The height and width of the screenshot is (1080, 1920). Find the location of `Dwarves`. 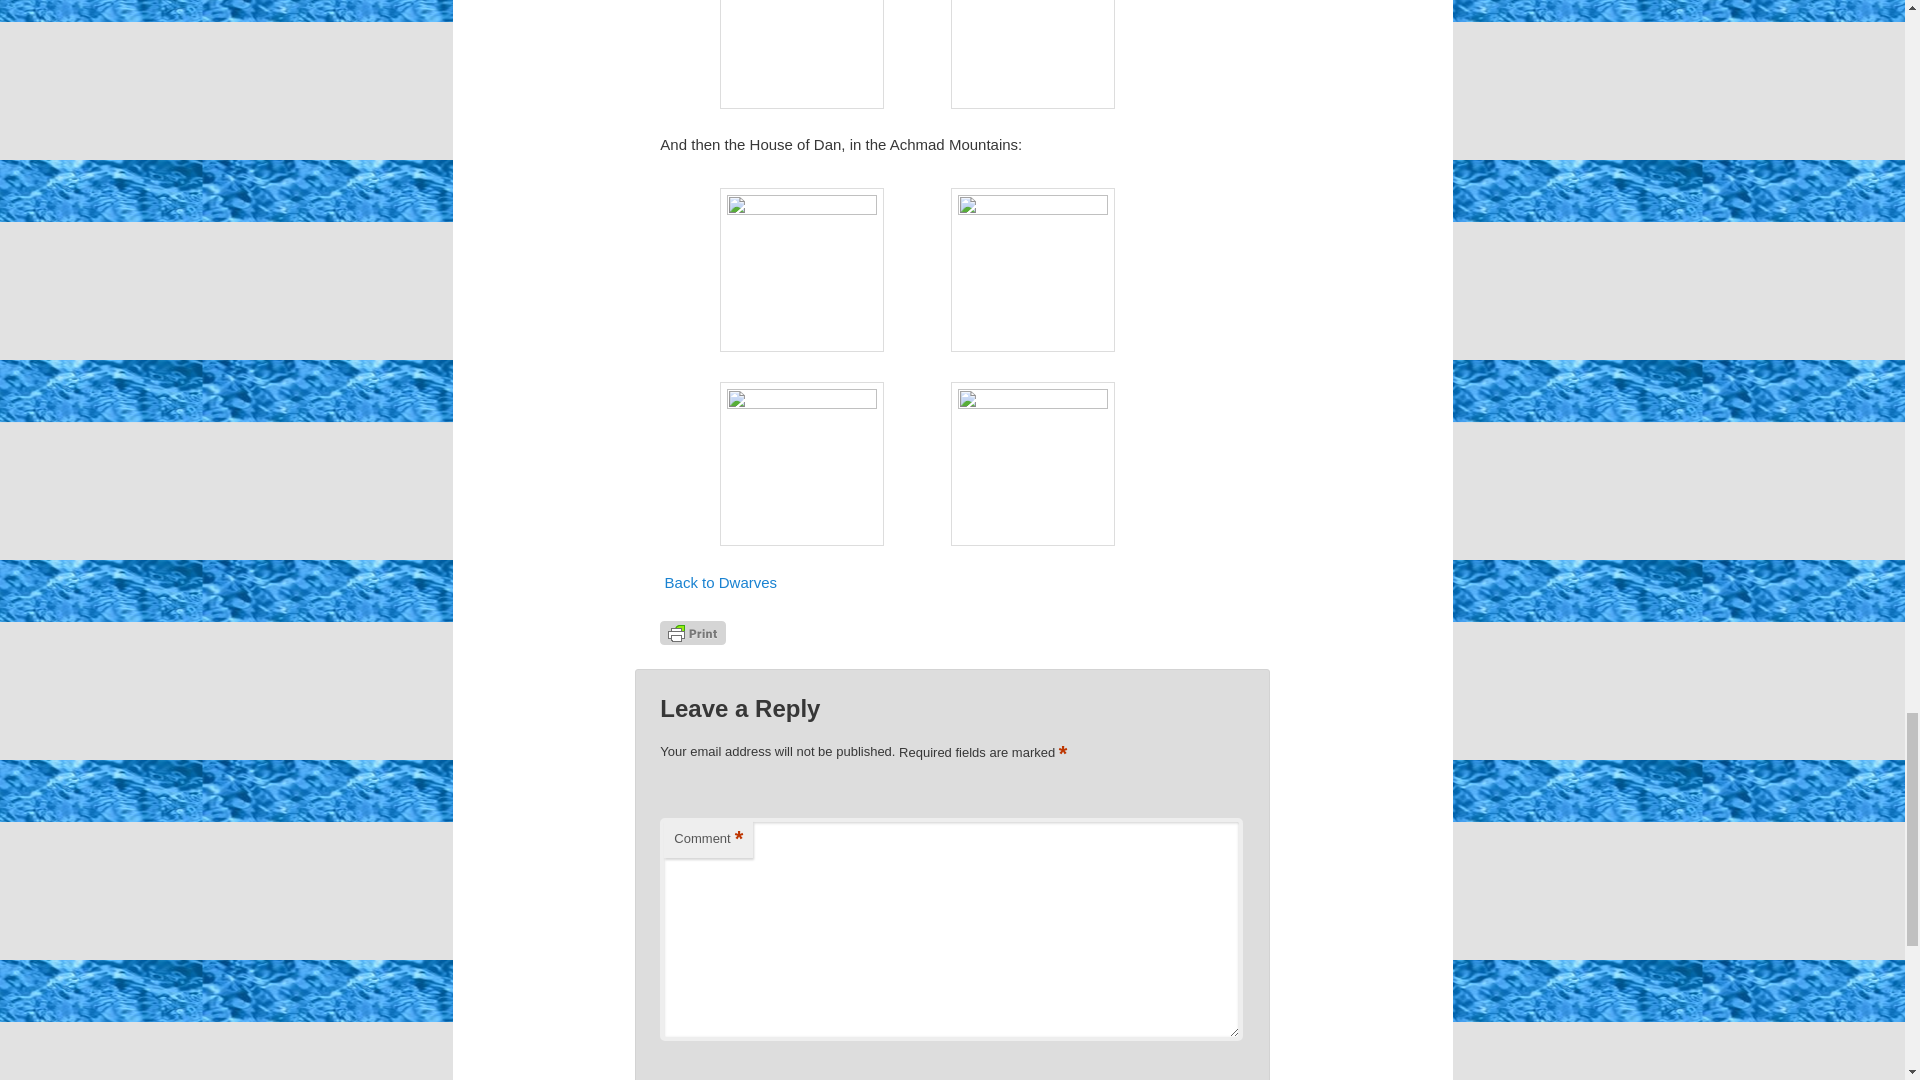

Dwarves is located at coordinates (720, 582).